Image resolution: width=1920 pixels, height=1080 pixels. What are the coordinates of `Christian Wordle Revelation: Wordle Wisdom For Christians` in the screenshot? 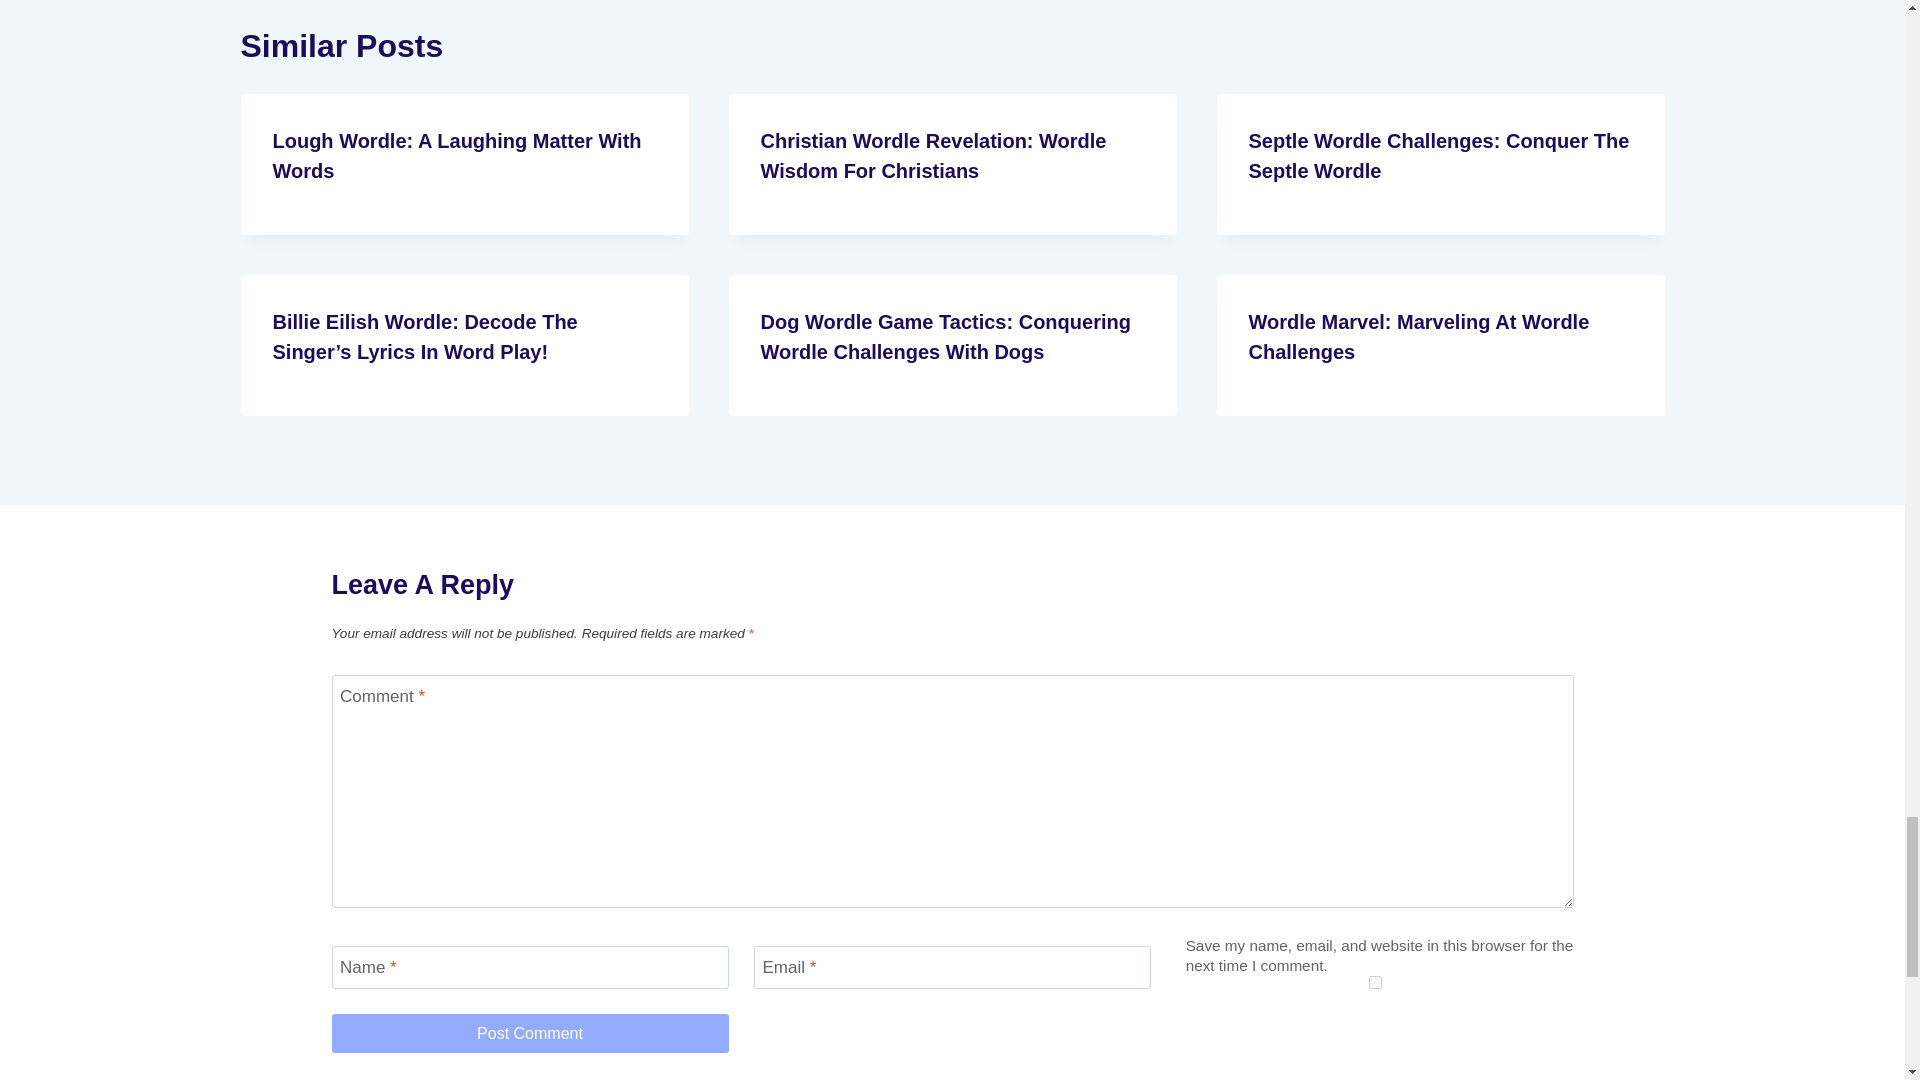 It's located at (932, 156).